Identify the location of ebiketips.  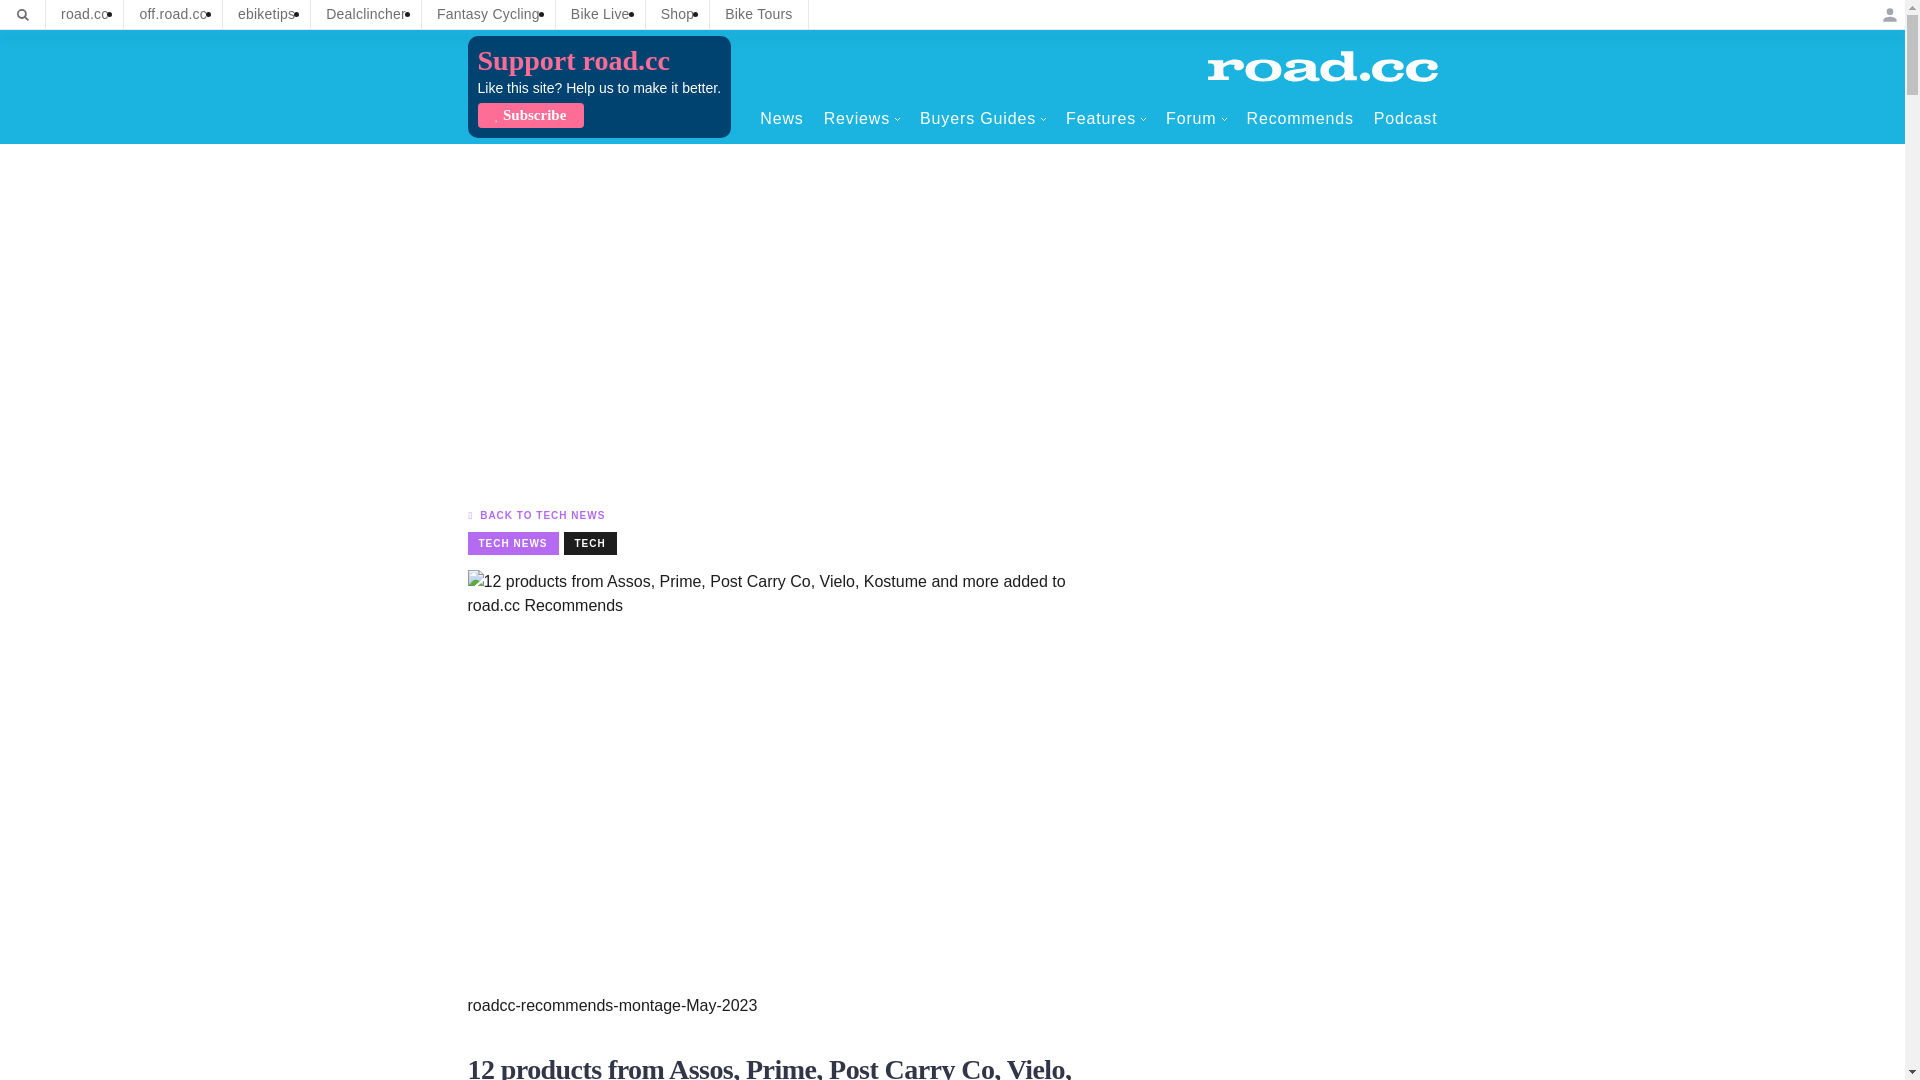
(266, 14).